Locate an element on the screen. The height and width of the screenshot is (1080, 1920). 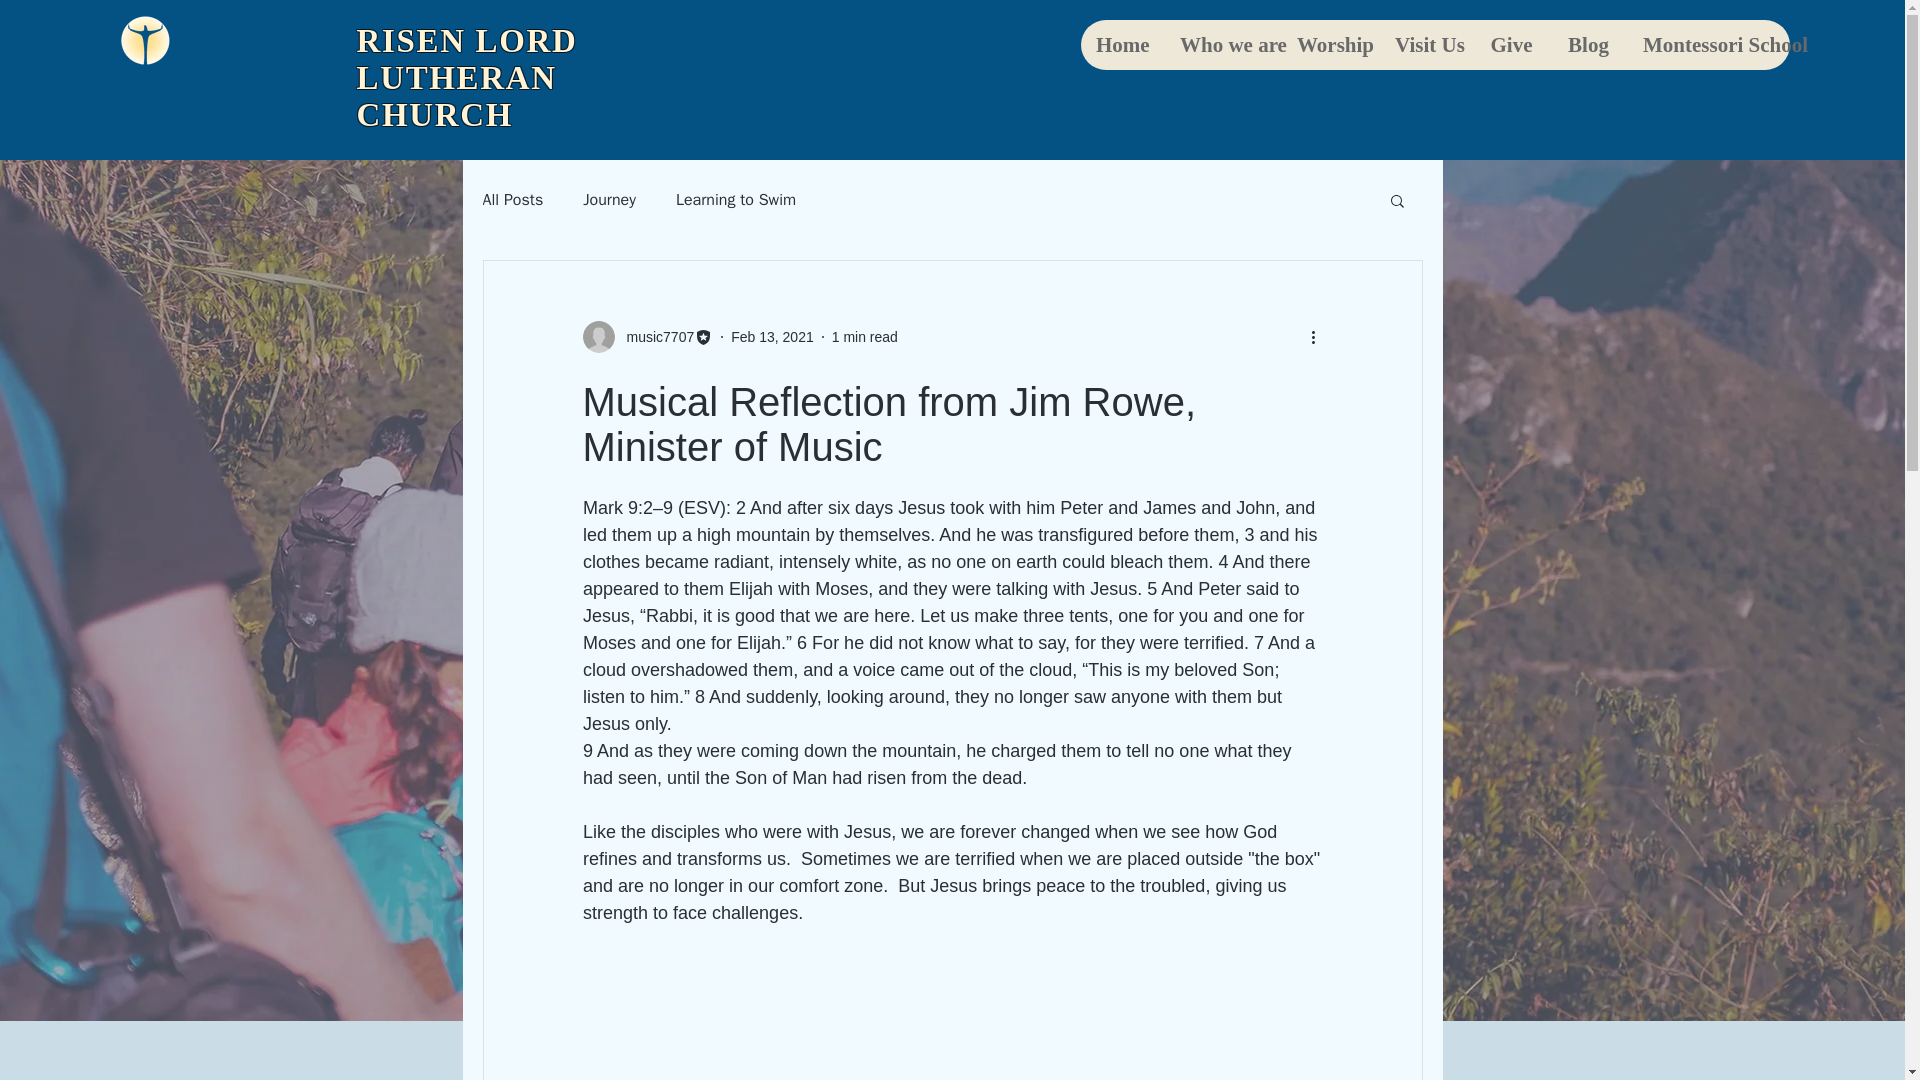
Visit Us is located at coordinates (1425, 45).